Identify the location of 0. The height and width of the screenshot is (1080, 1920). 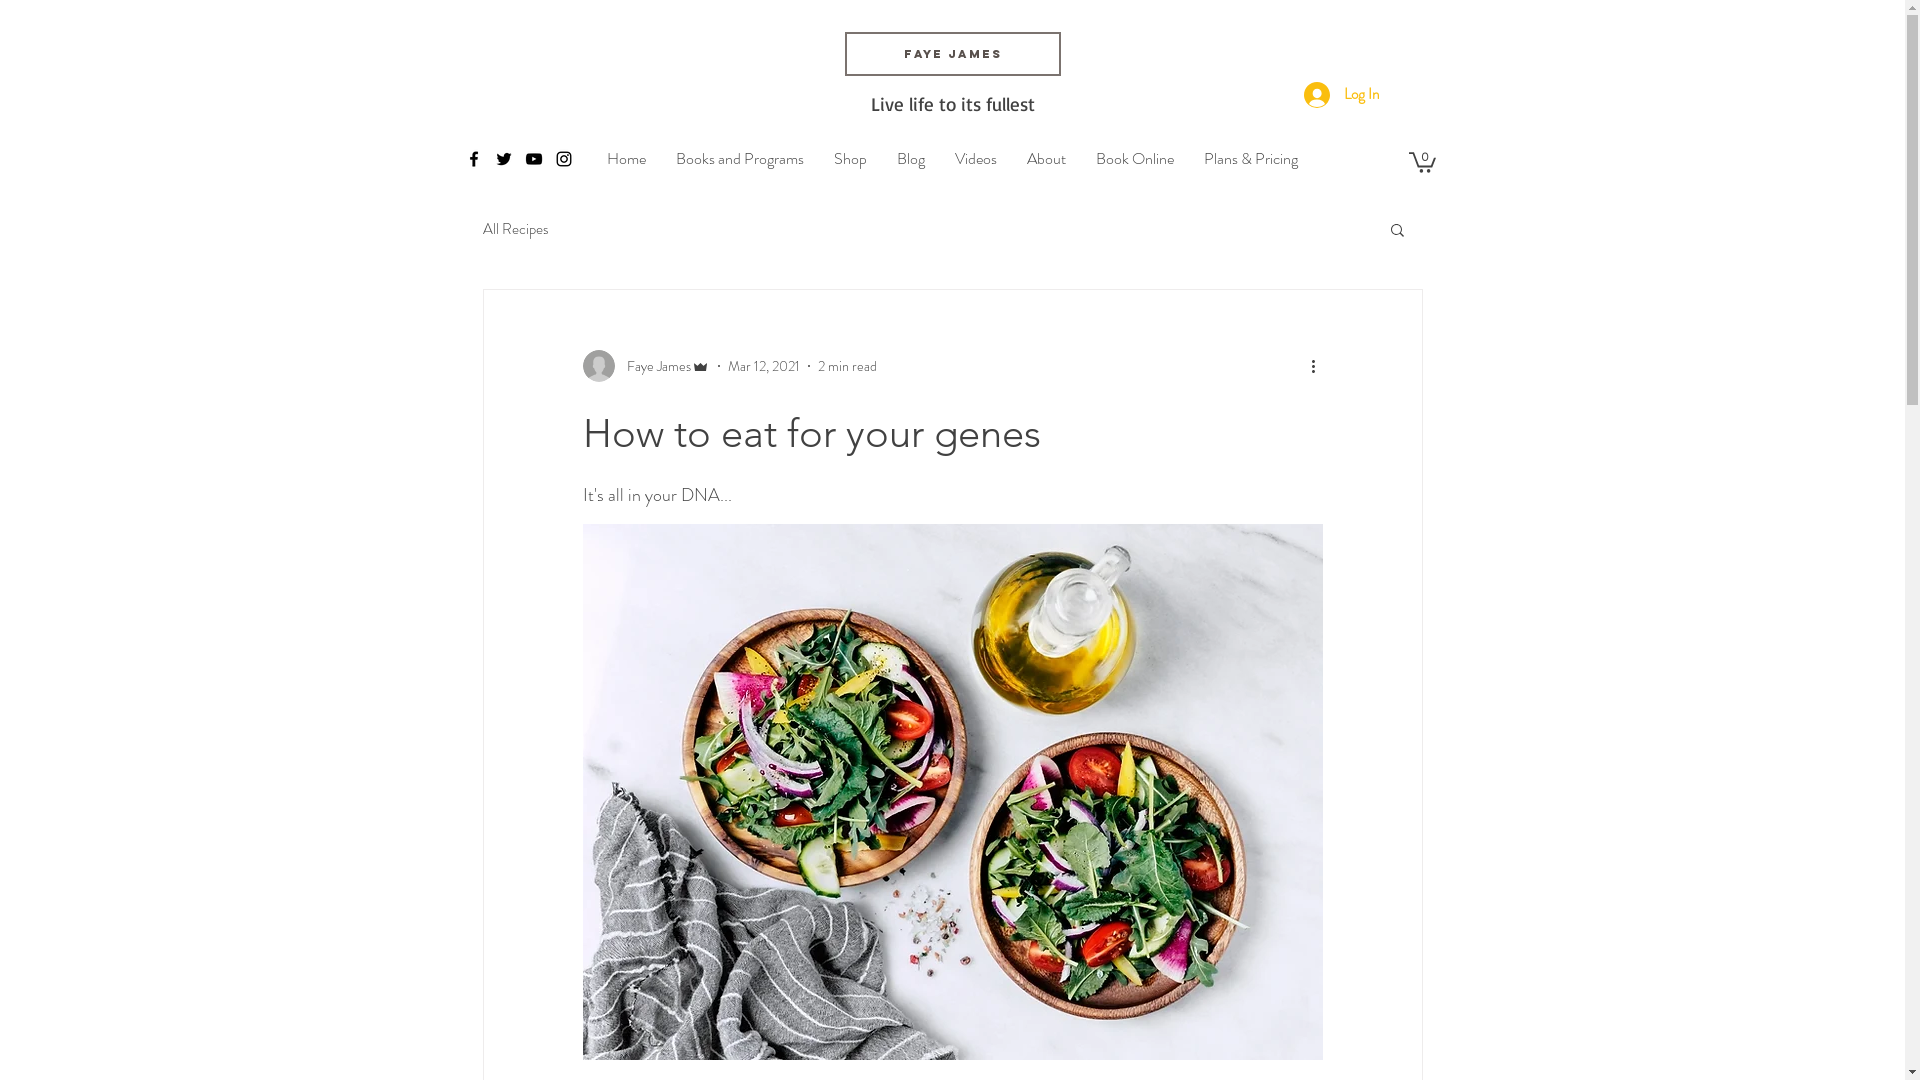
(1422, 162).